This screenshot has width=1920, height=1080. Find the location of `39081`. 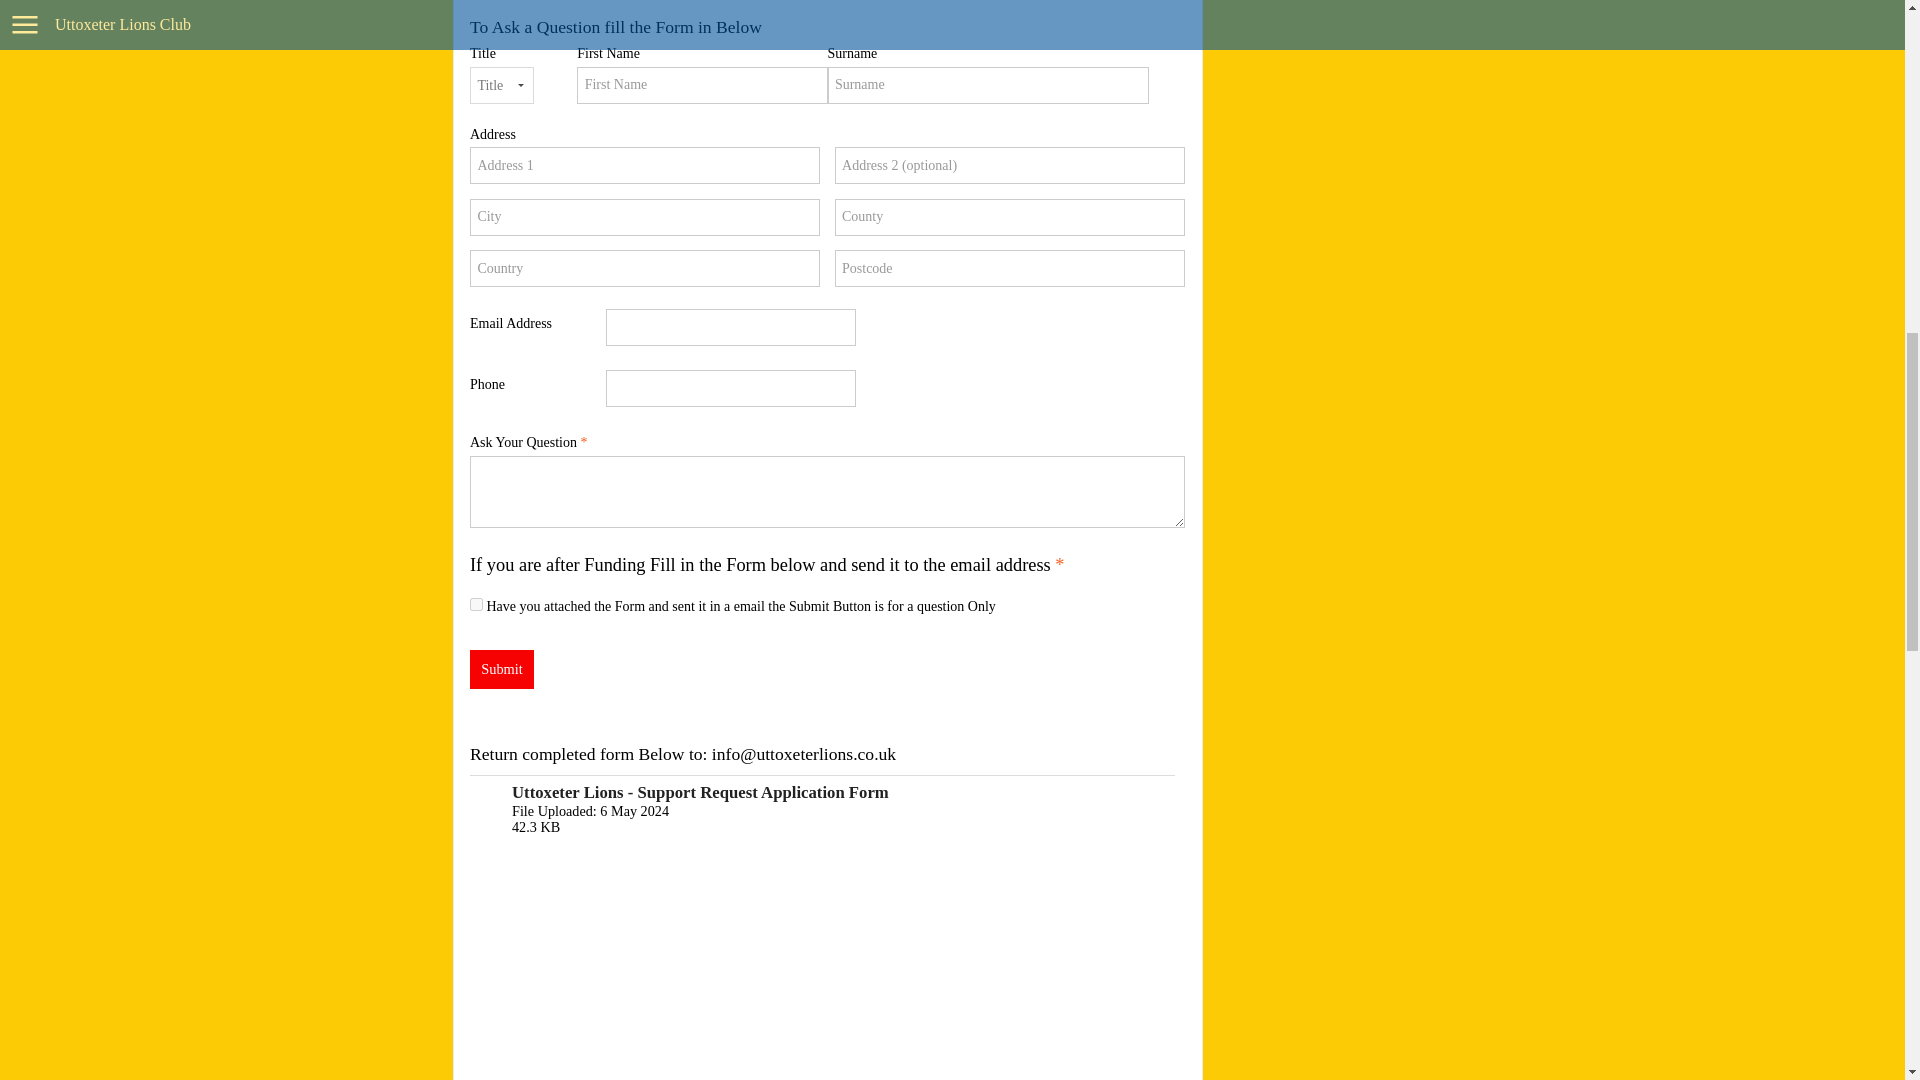

39081 is located at coordinates (476, 604).